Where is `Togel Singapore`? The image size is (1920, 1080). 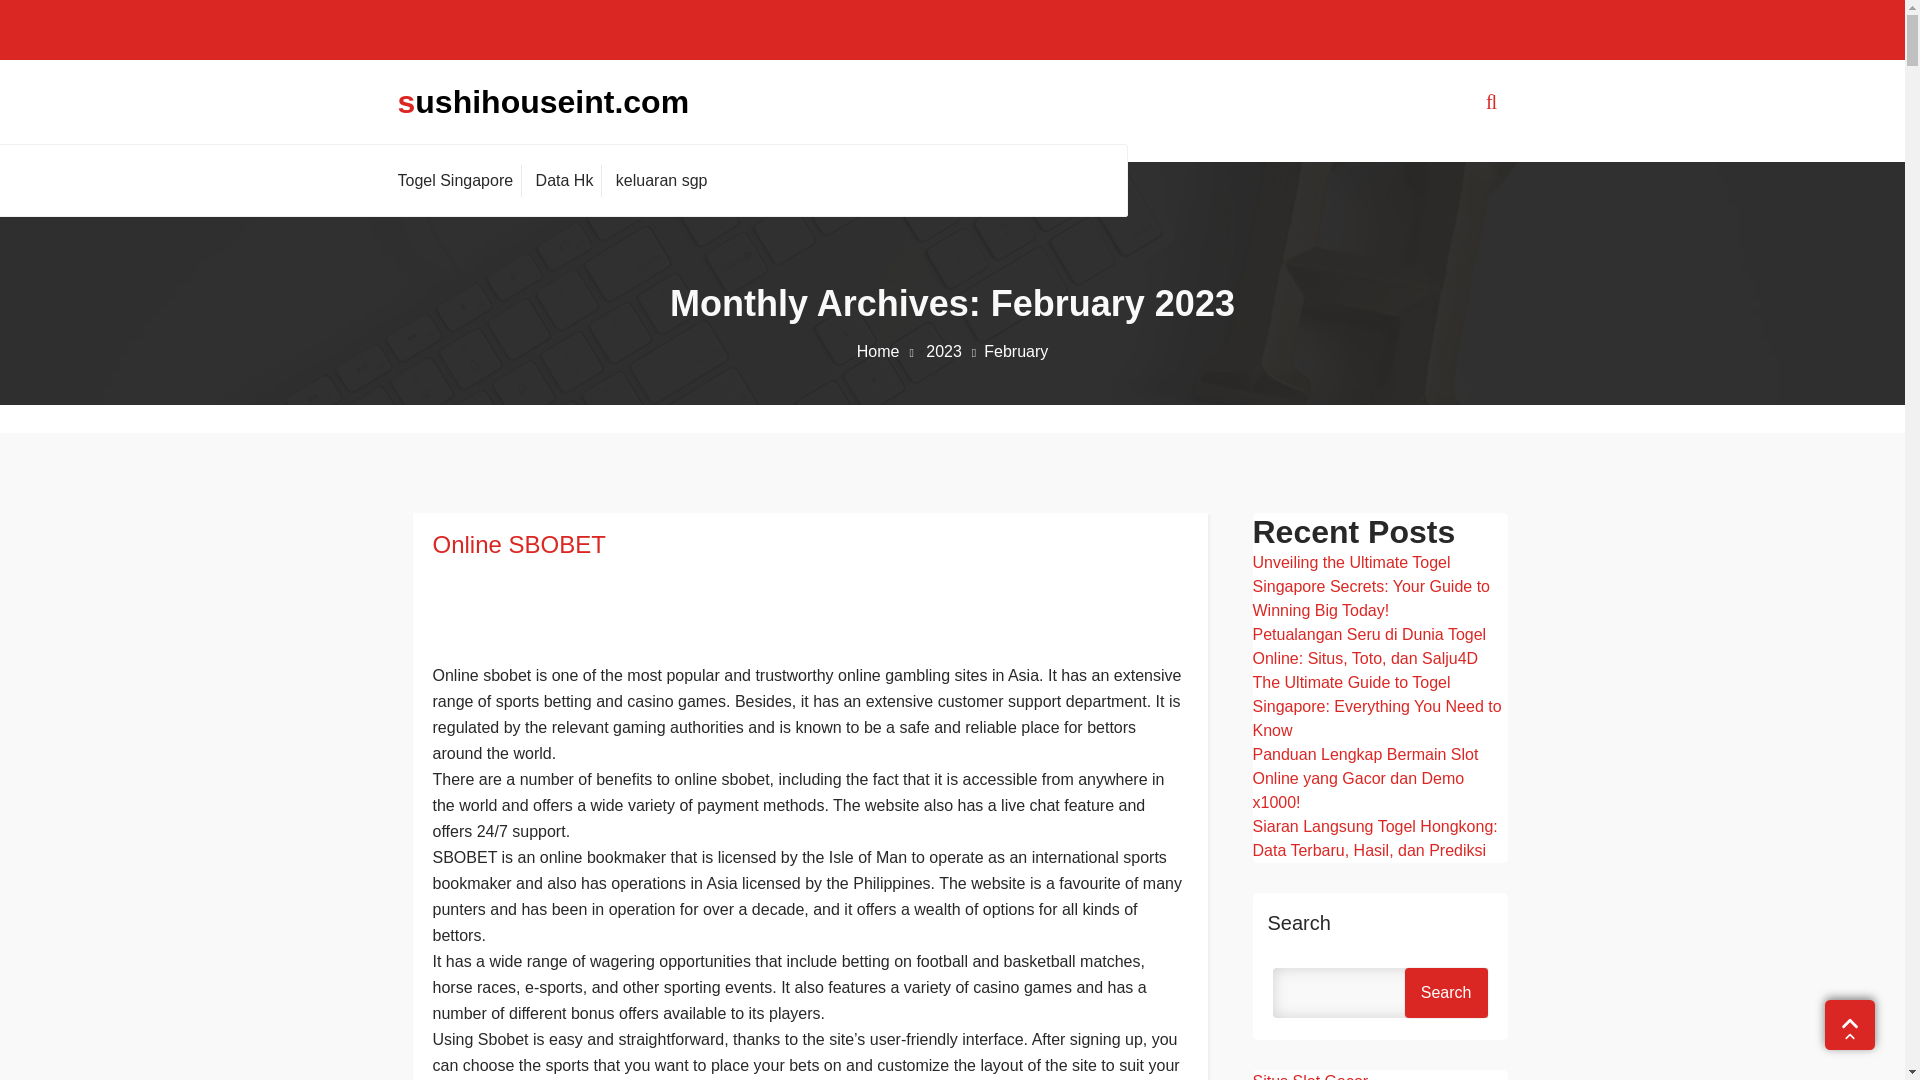
Togel Singapore is located at coordinates (460, 180).